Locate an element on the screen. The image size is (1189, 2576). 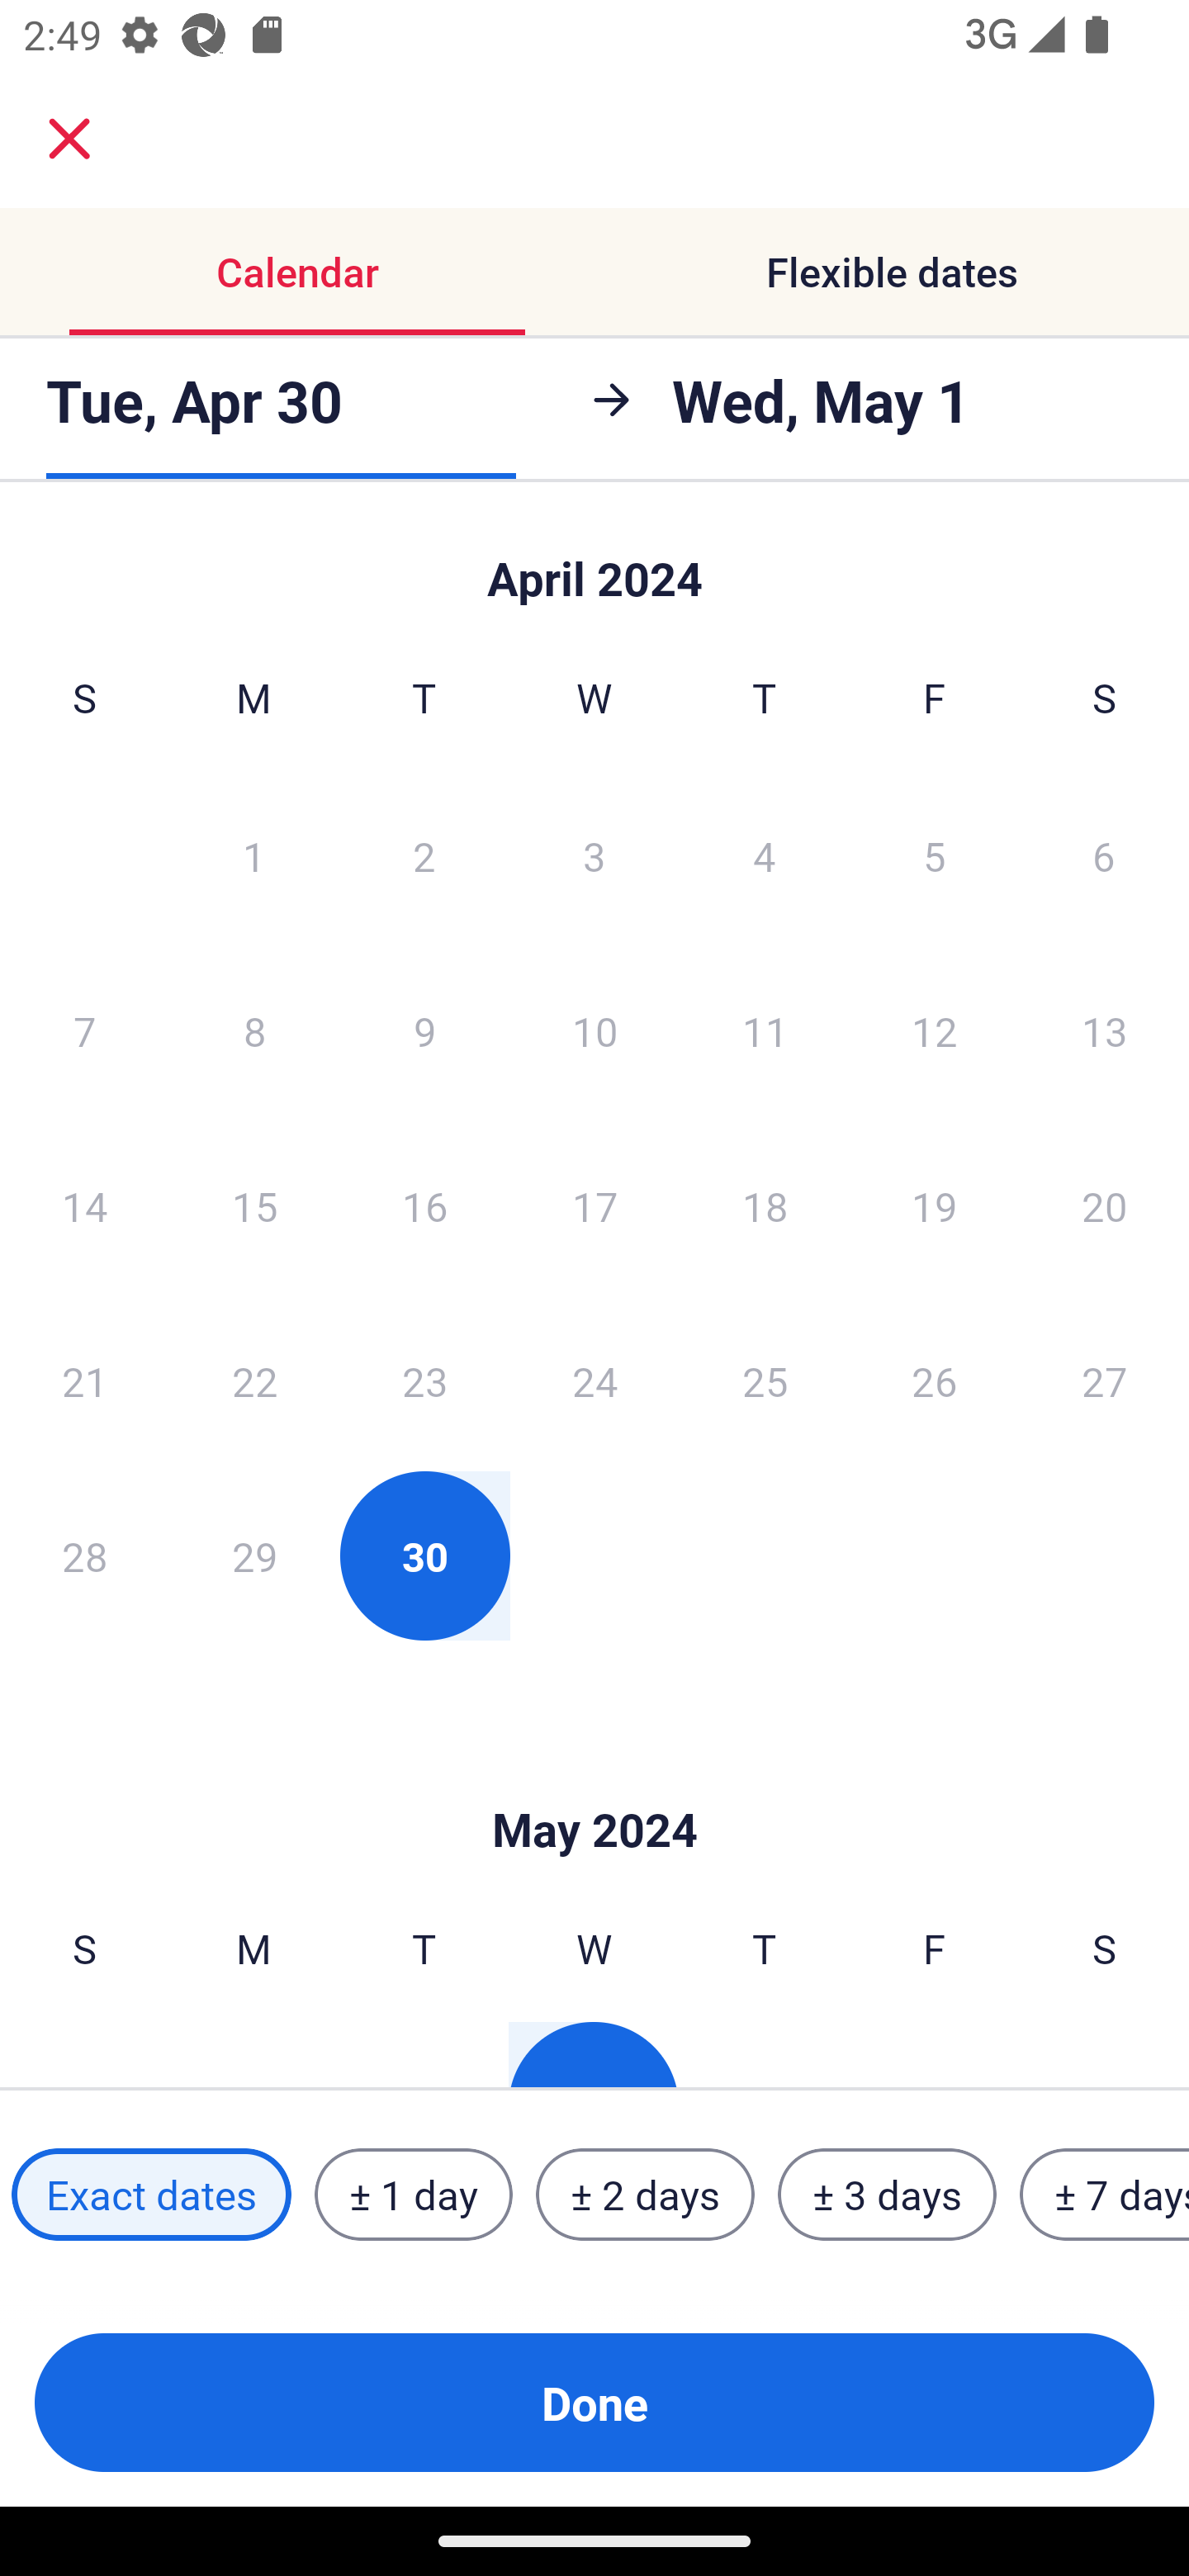
± 3 days is located at coordinates (887, 2195).